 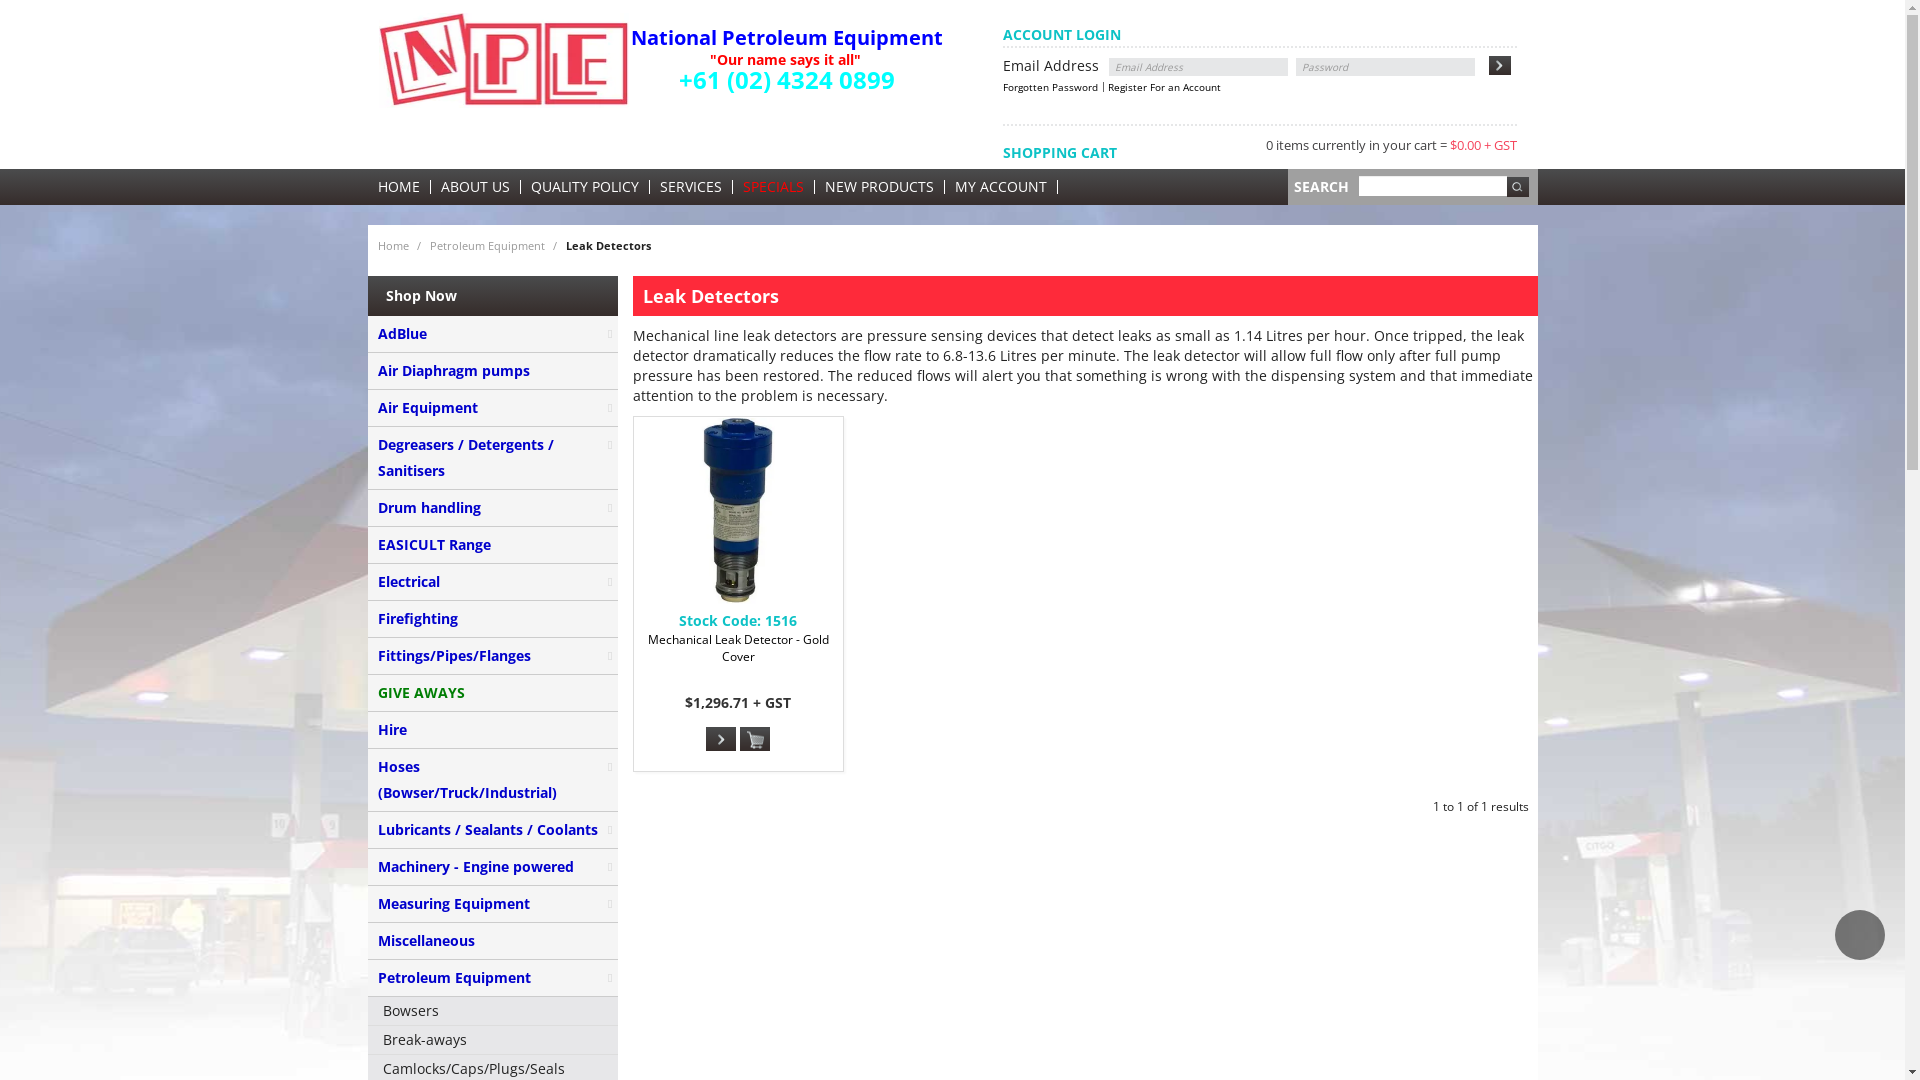 I want to click on SERVICES, so click(x=691, y=187).